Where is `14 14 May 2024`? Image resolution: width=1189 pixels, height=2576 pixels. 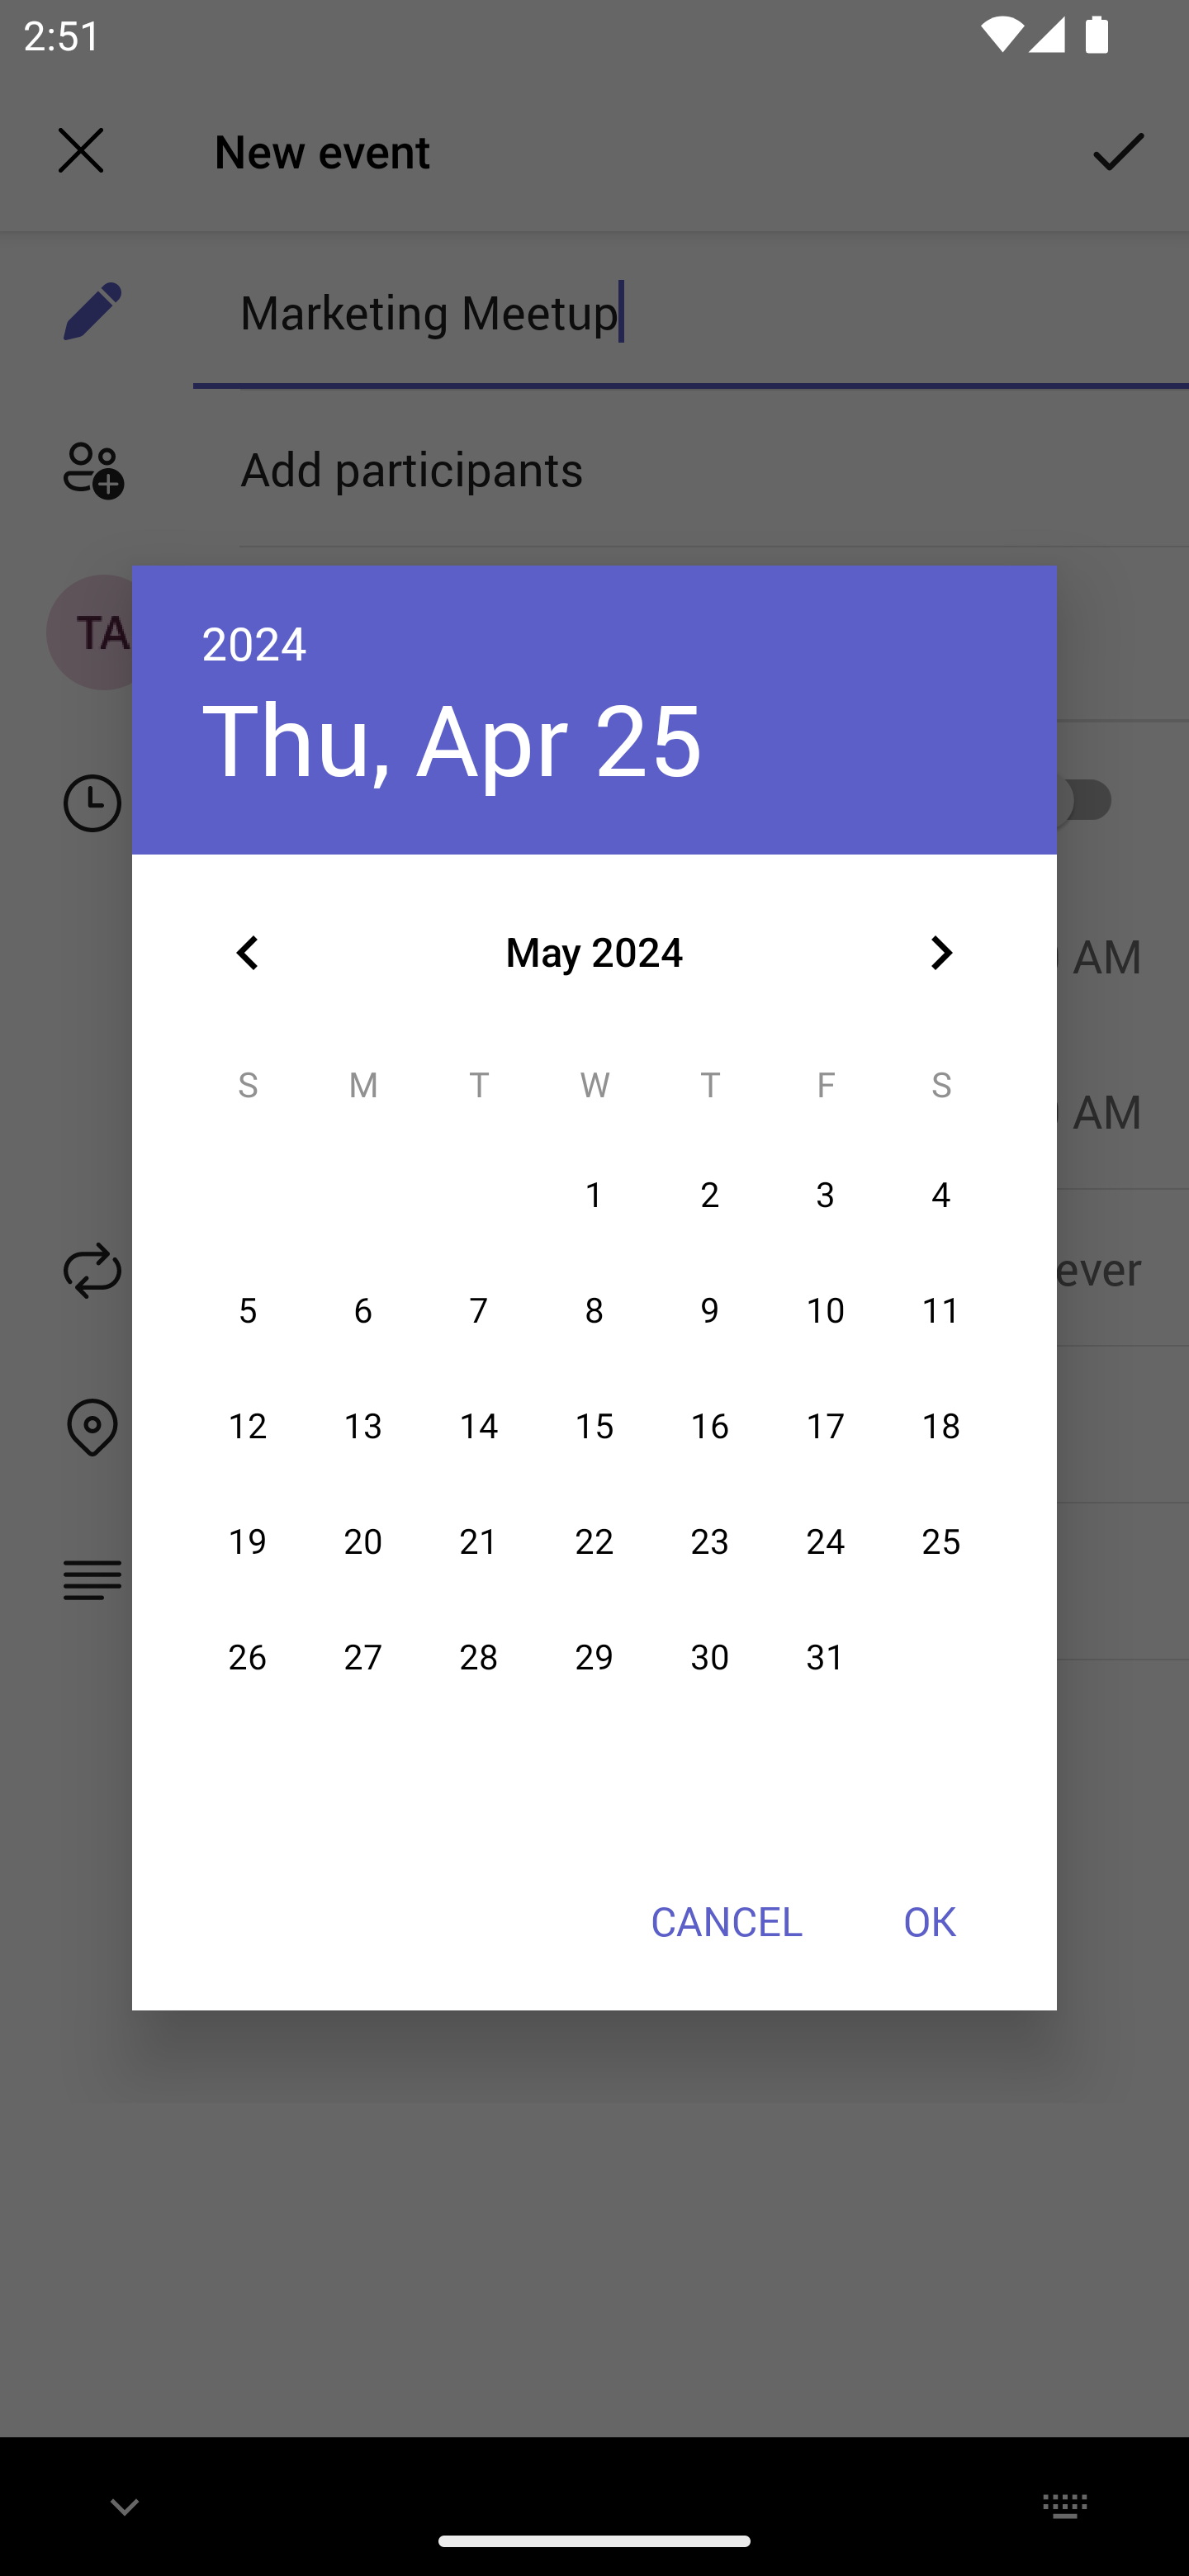 14 14 May 2024 is located at coordinates (478, 1425).